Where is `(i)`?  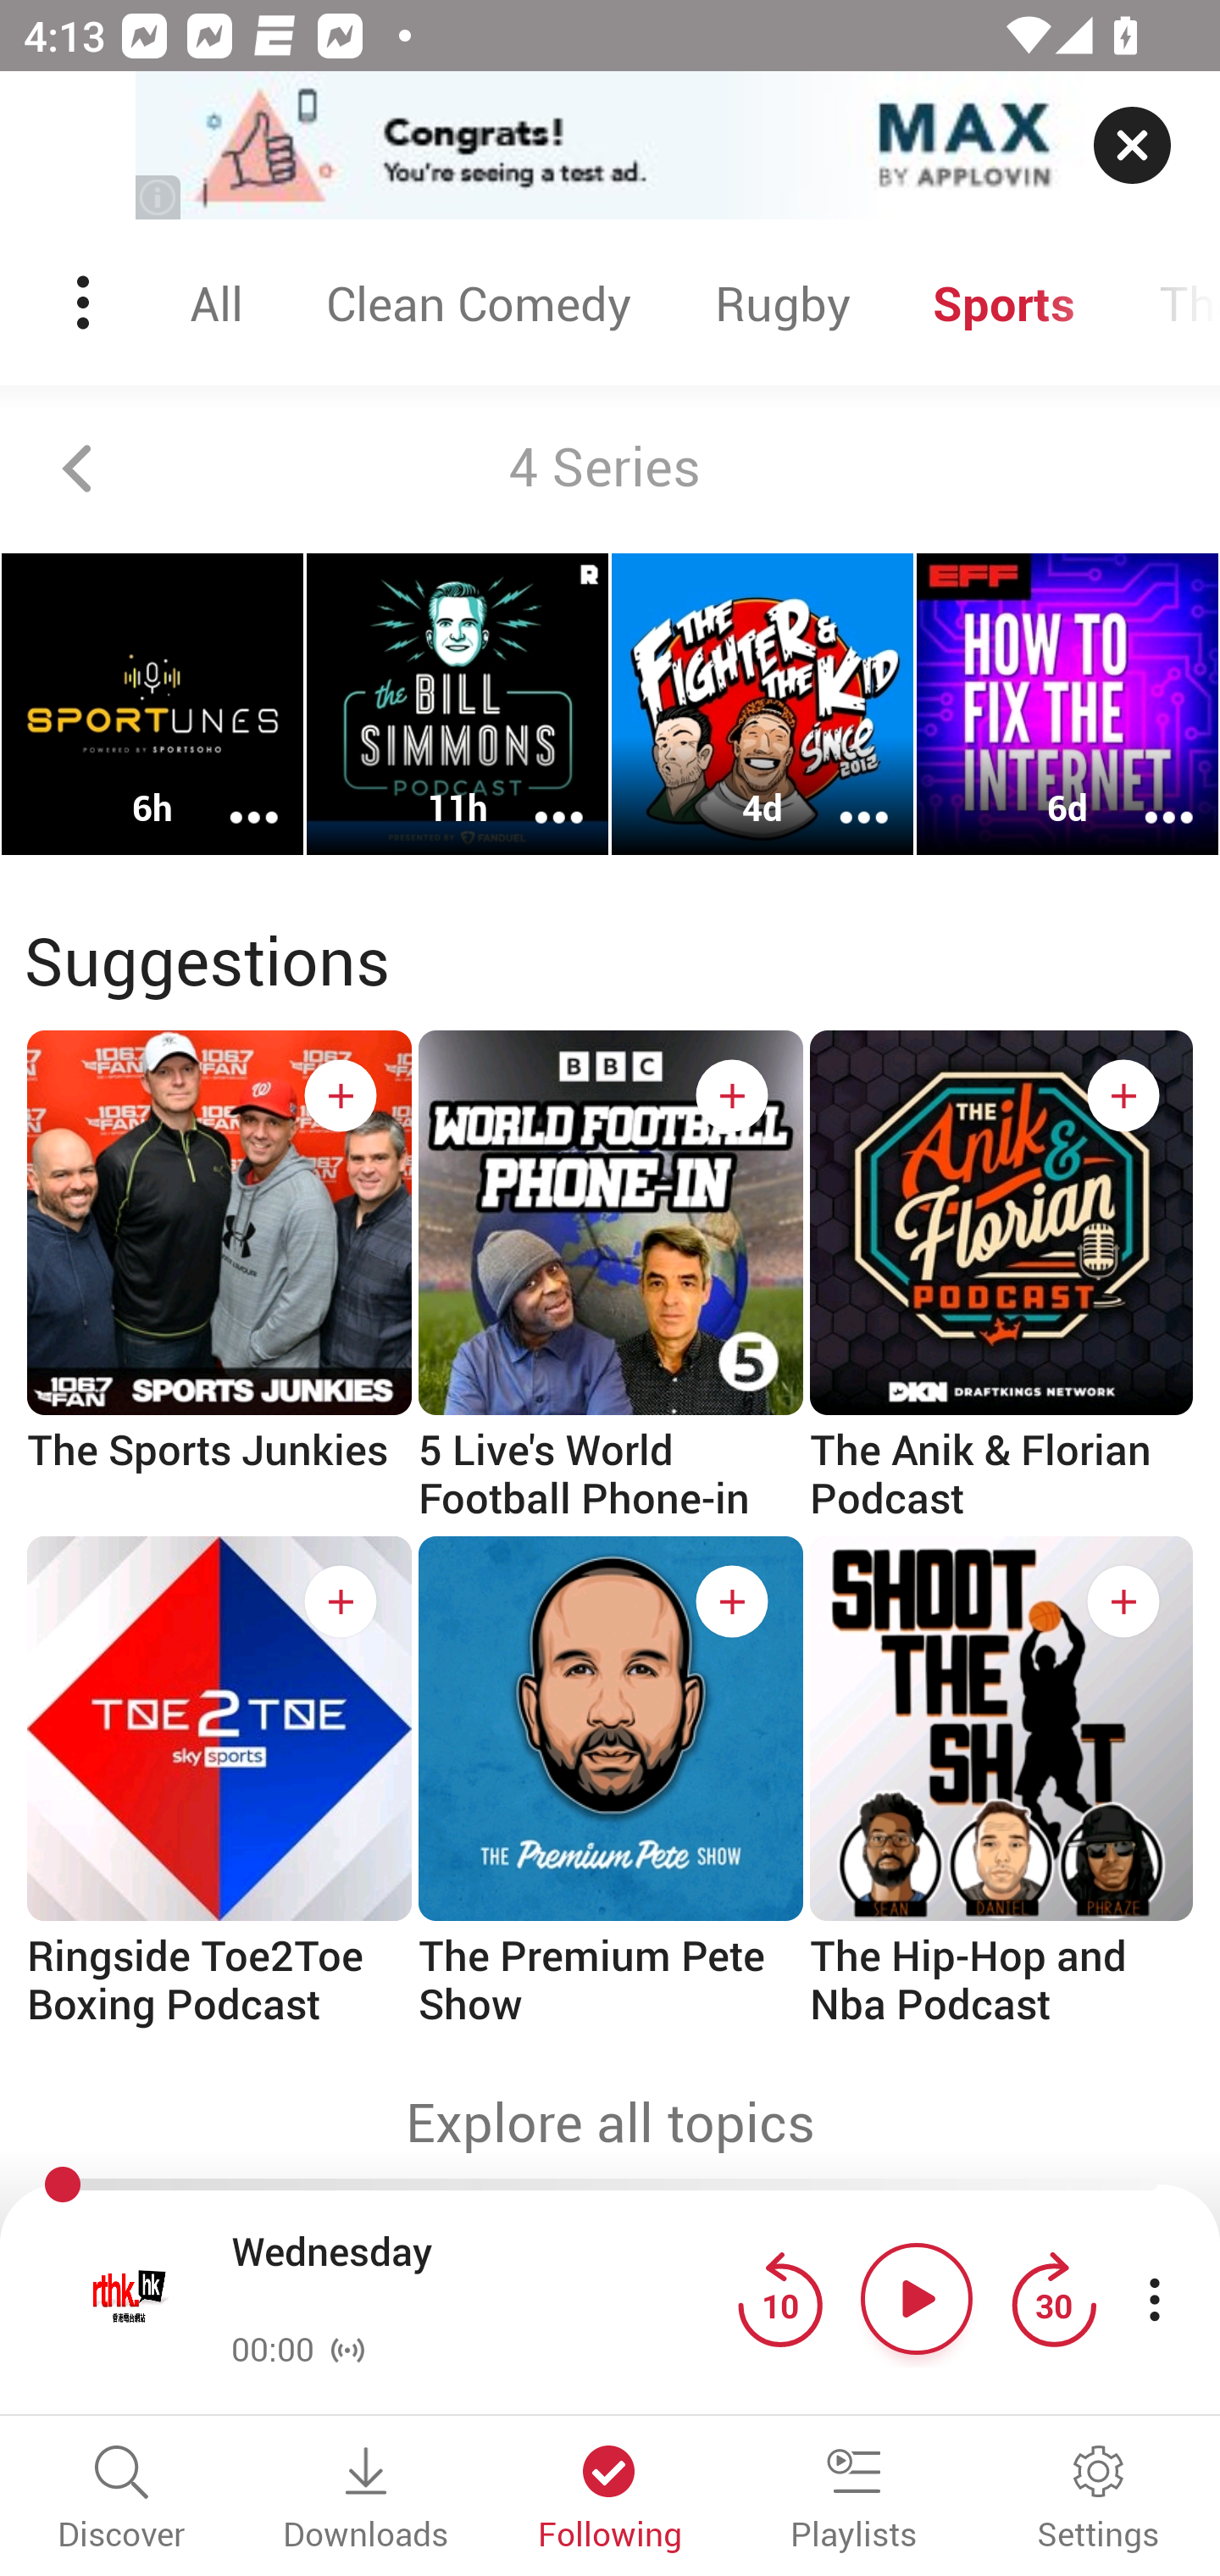
(i) is located at coordinates (159, 197).